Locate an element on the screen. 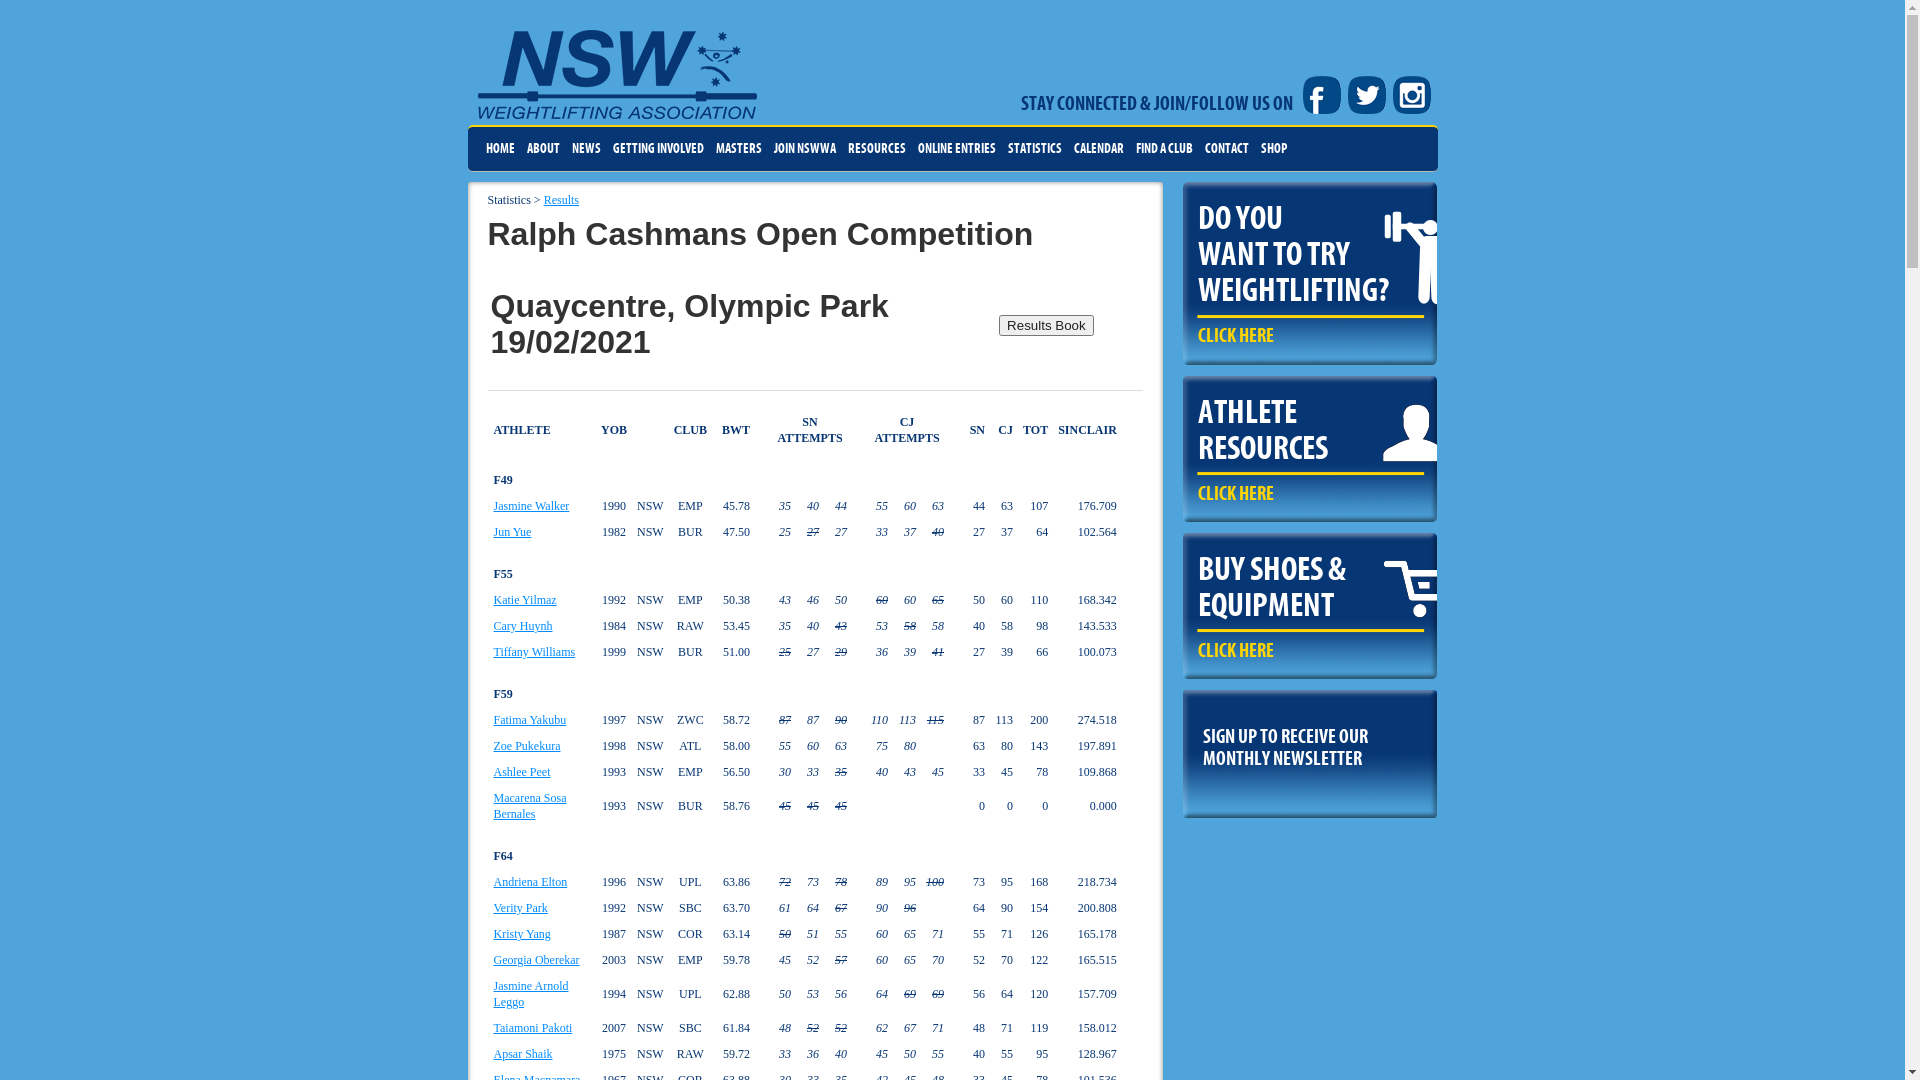 This screenshot has height=1080, width=1920. Results Book is located at coordinates (1046, 324).